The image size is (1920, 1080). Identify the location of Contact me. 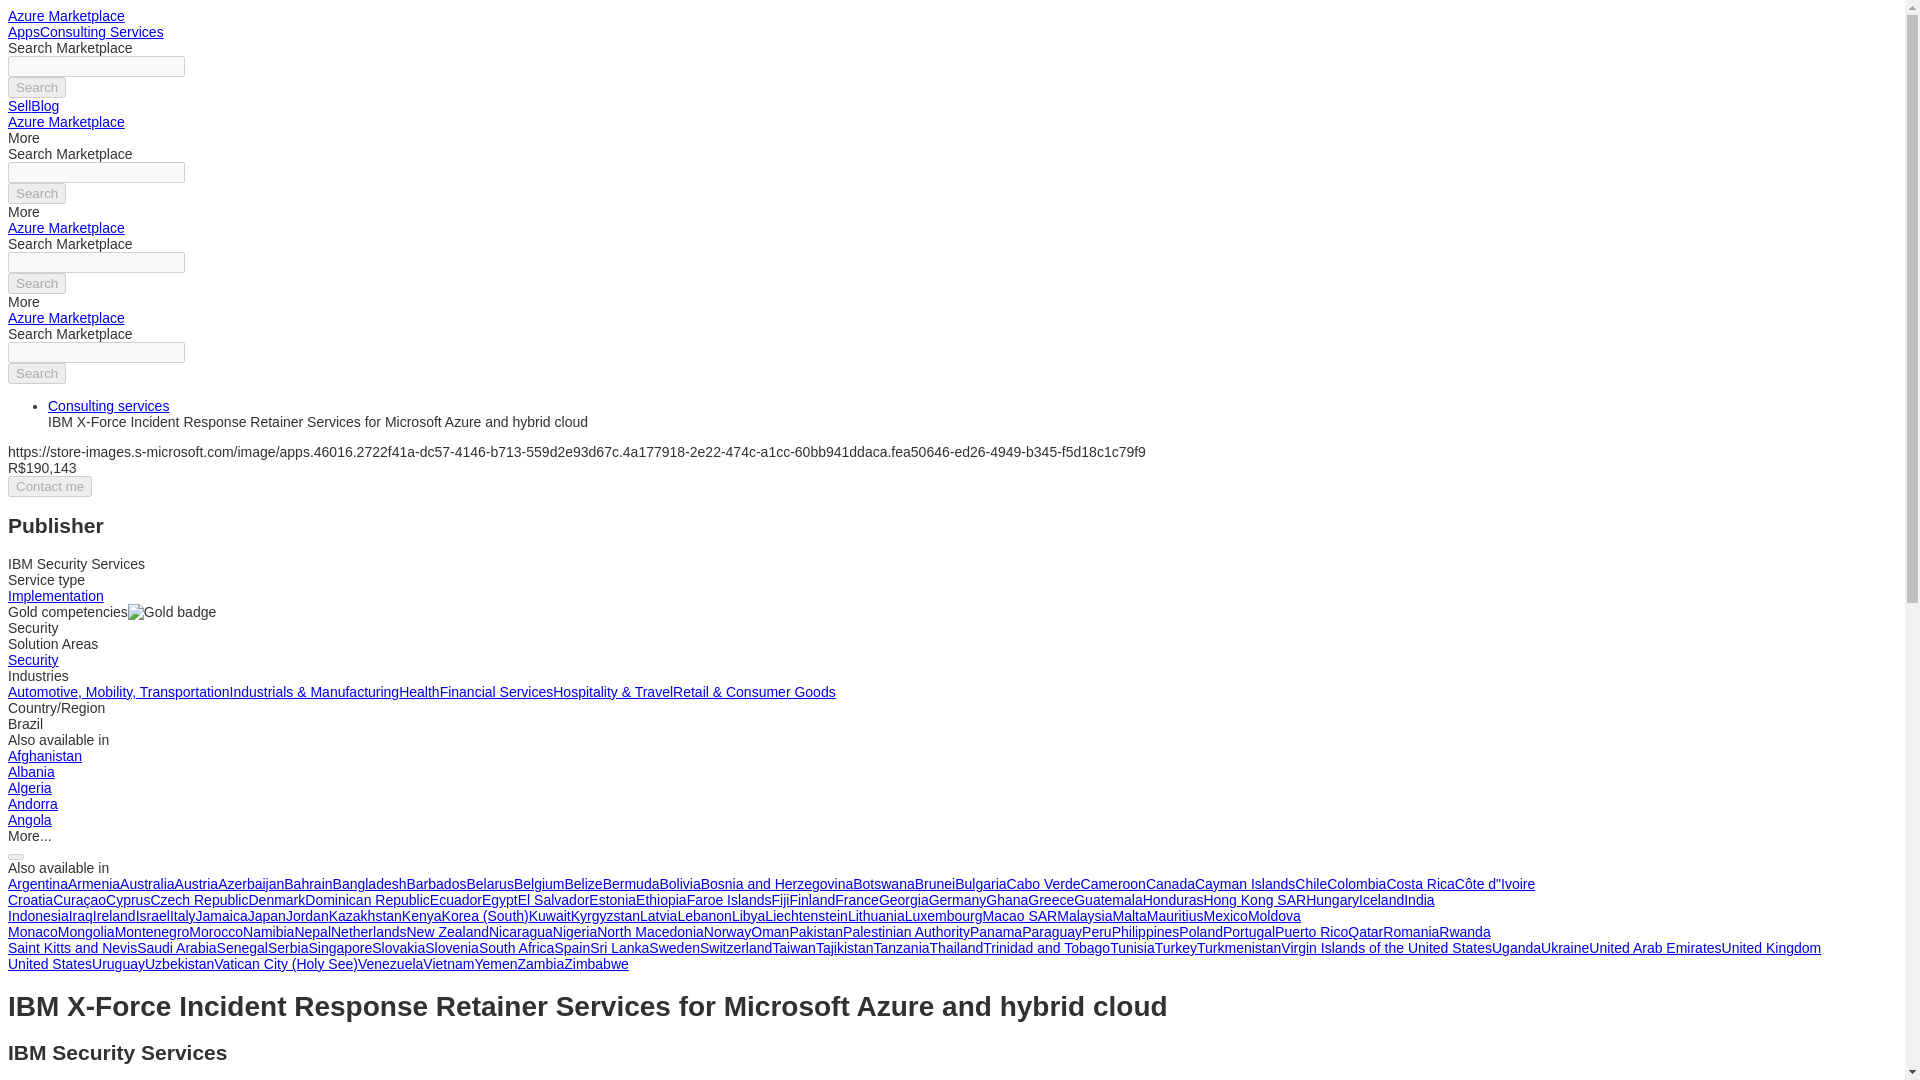
(50, 486).